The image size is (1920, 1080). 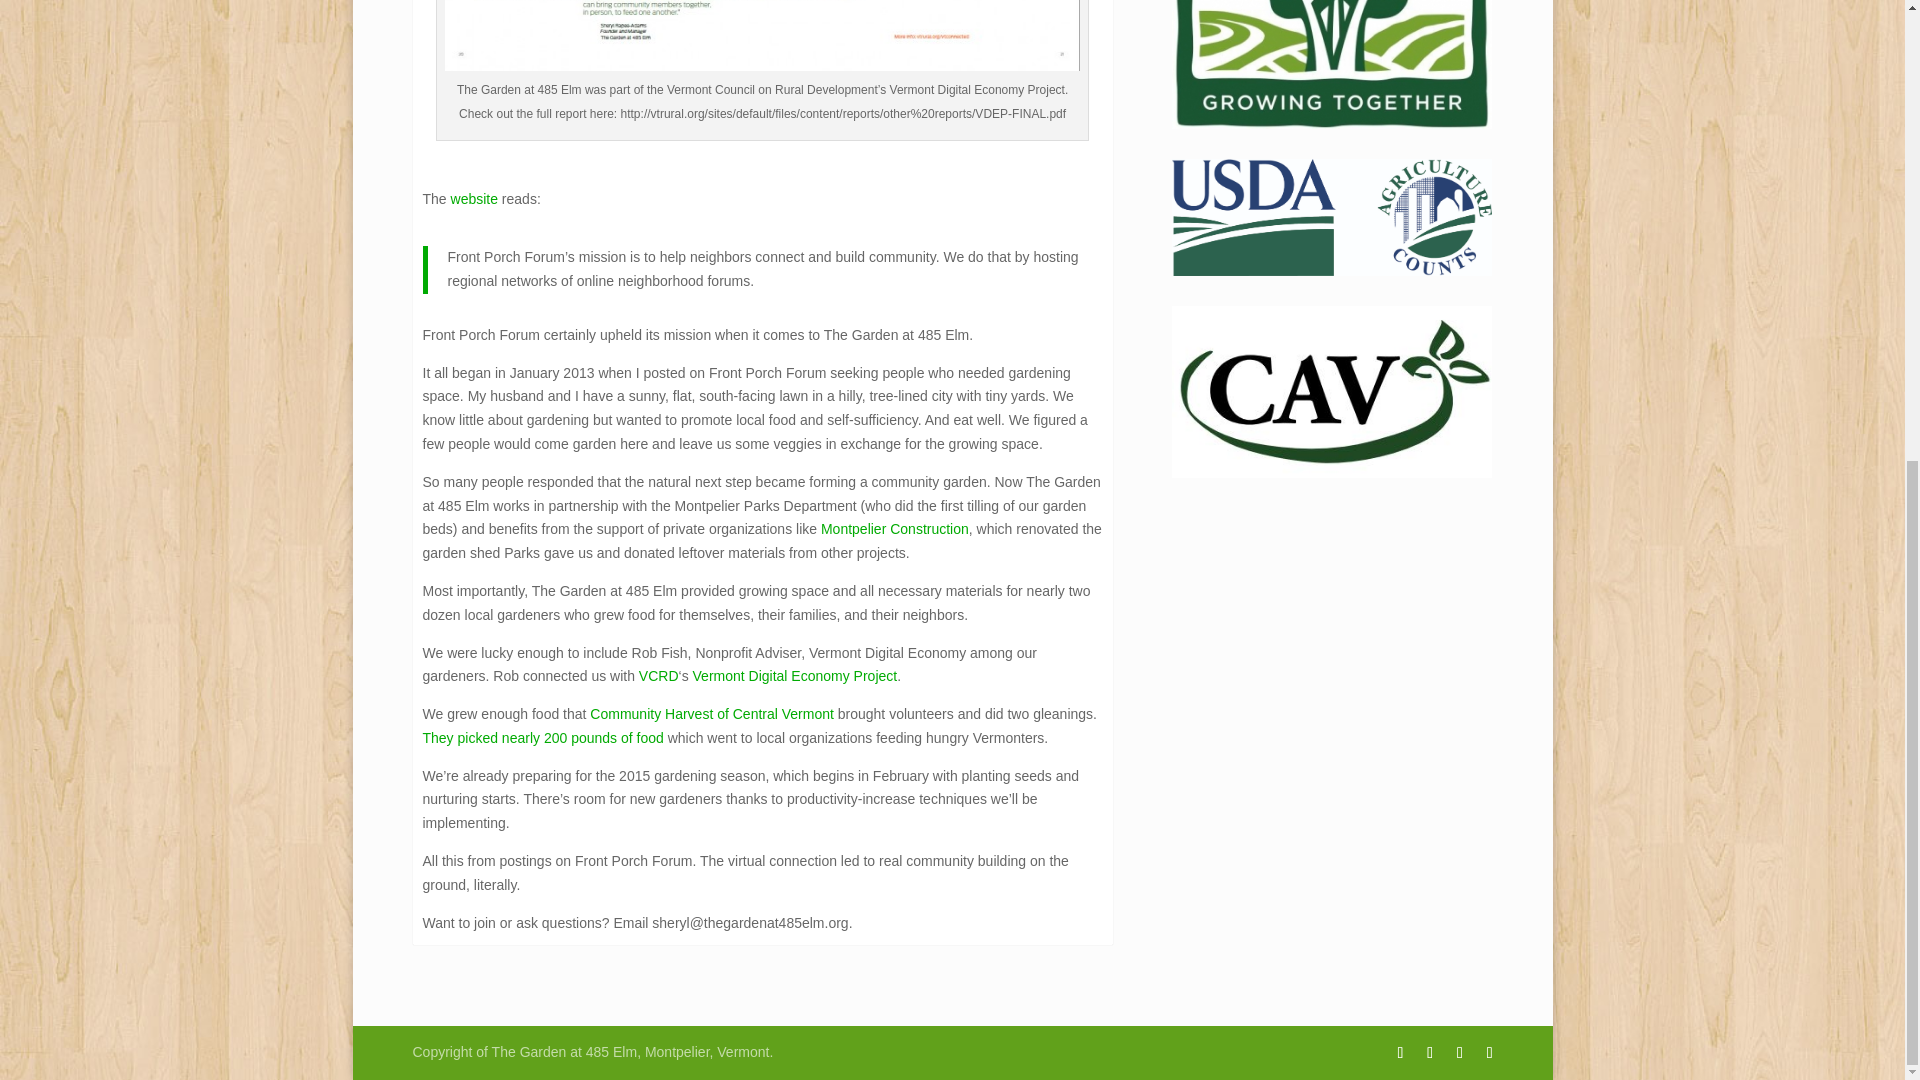 I want to click on website, so click(x=474, y=199).